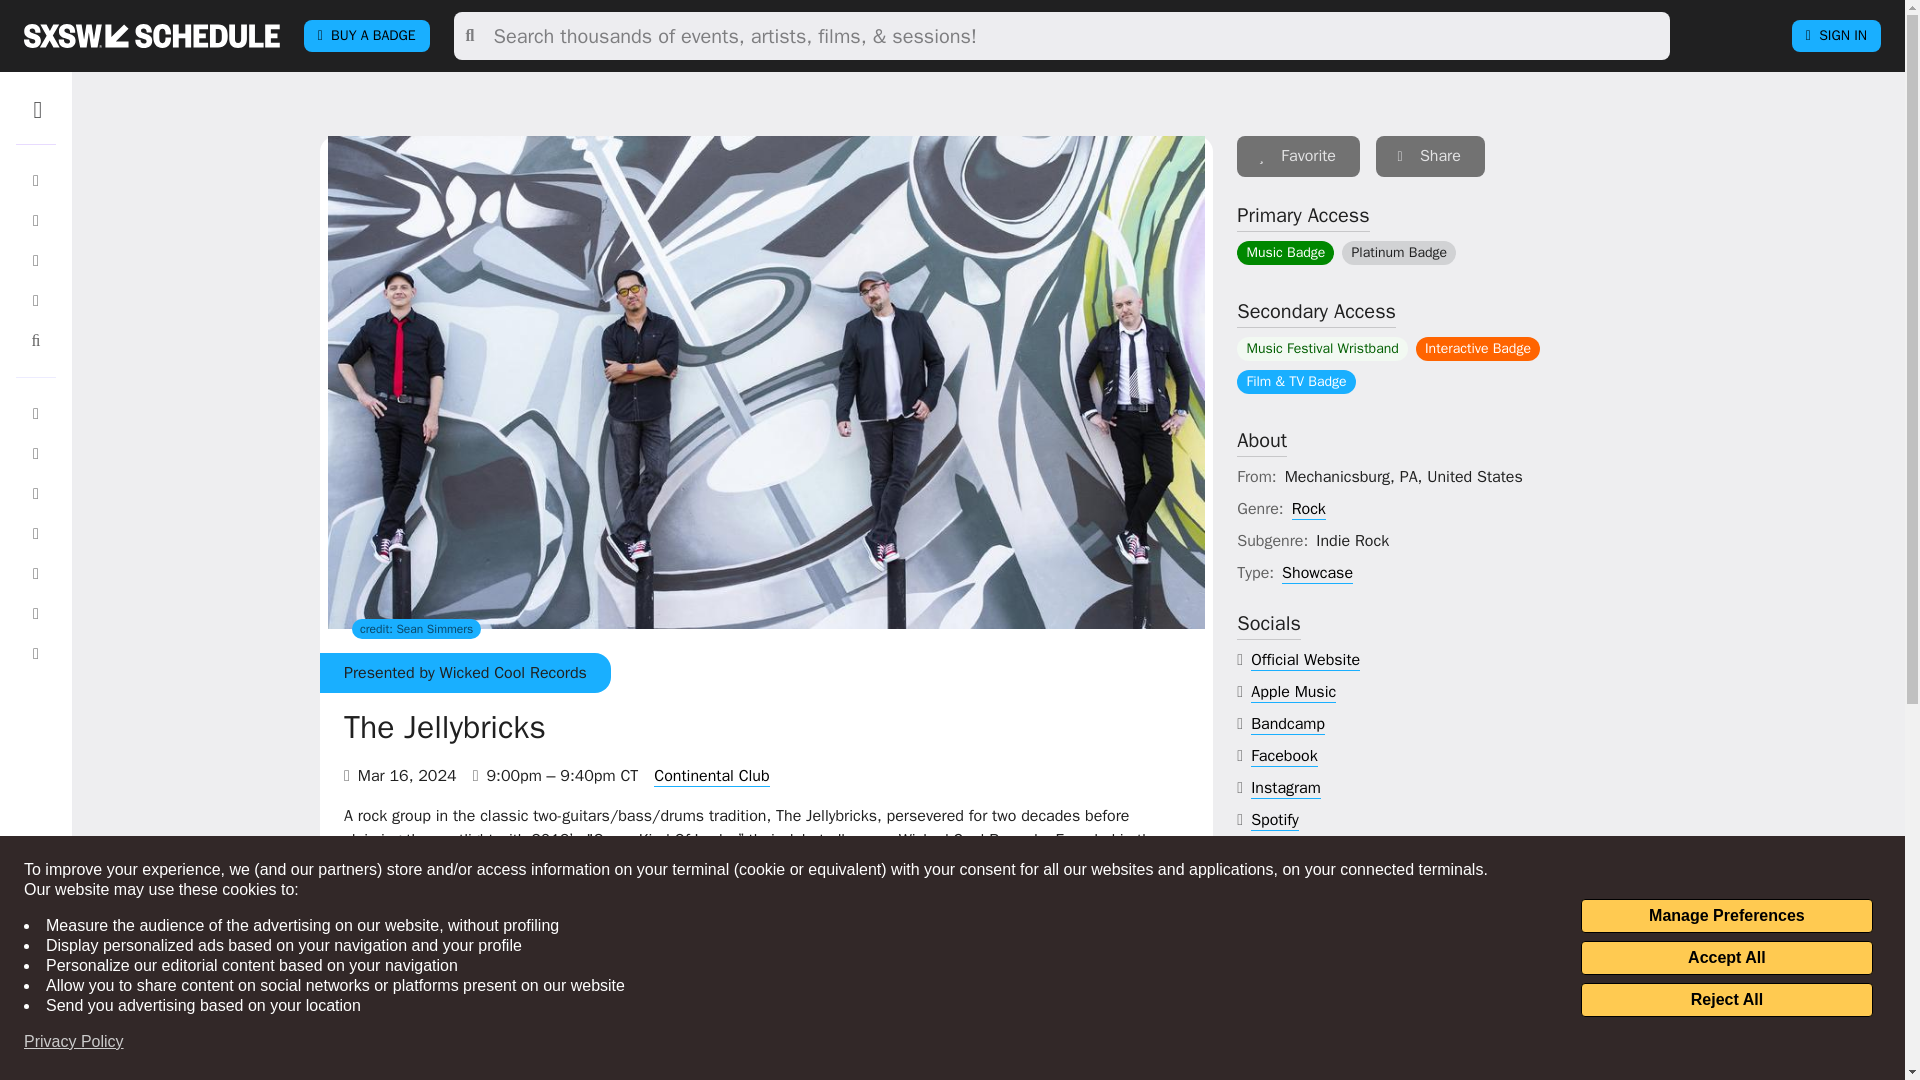 The width and height of the screenshot is (1920, 1080). Describe the element at coordinates (1298, 156) in the screenshot. I see `Sign In to add to your favorites.` at that location.